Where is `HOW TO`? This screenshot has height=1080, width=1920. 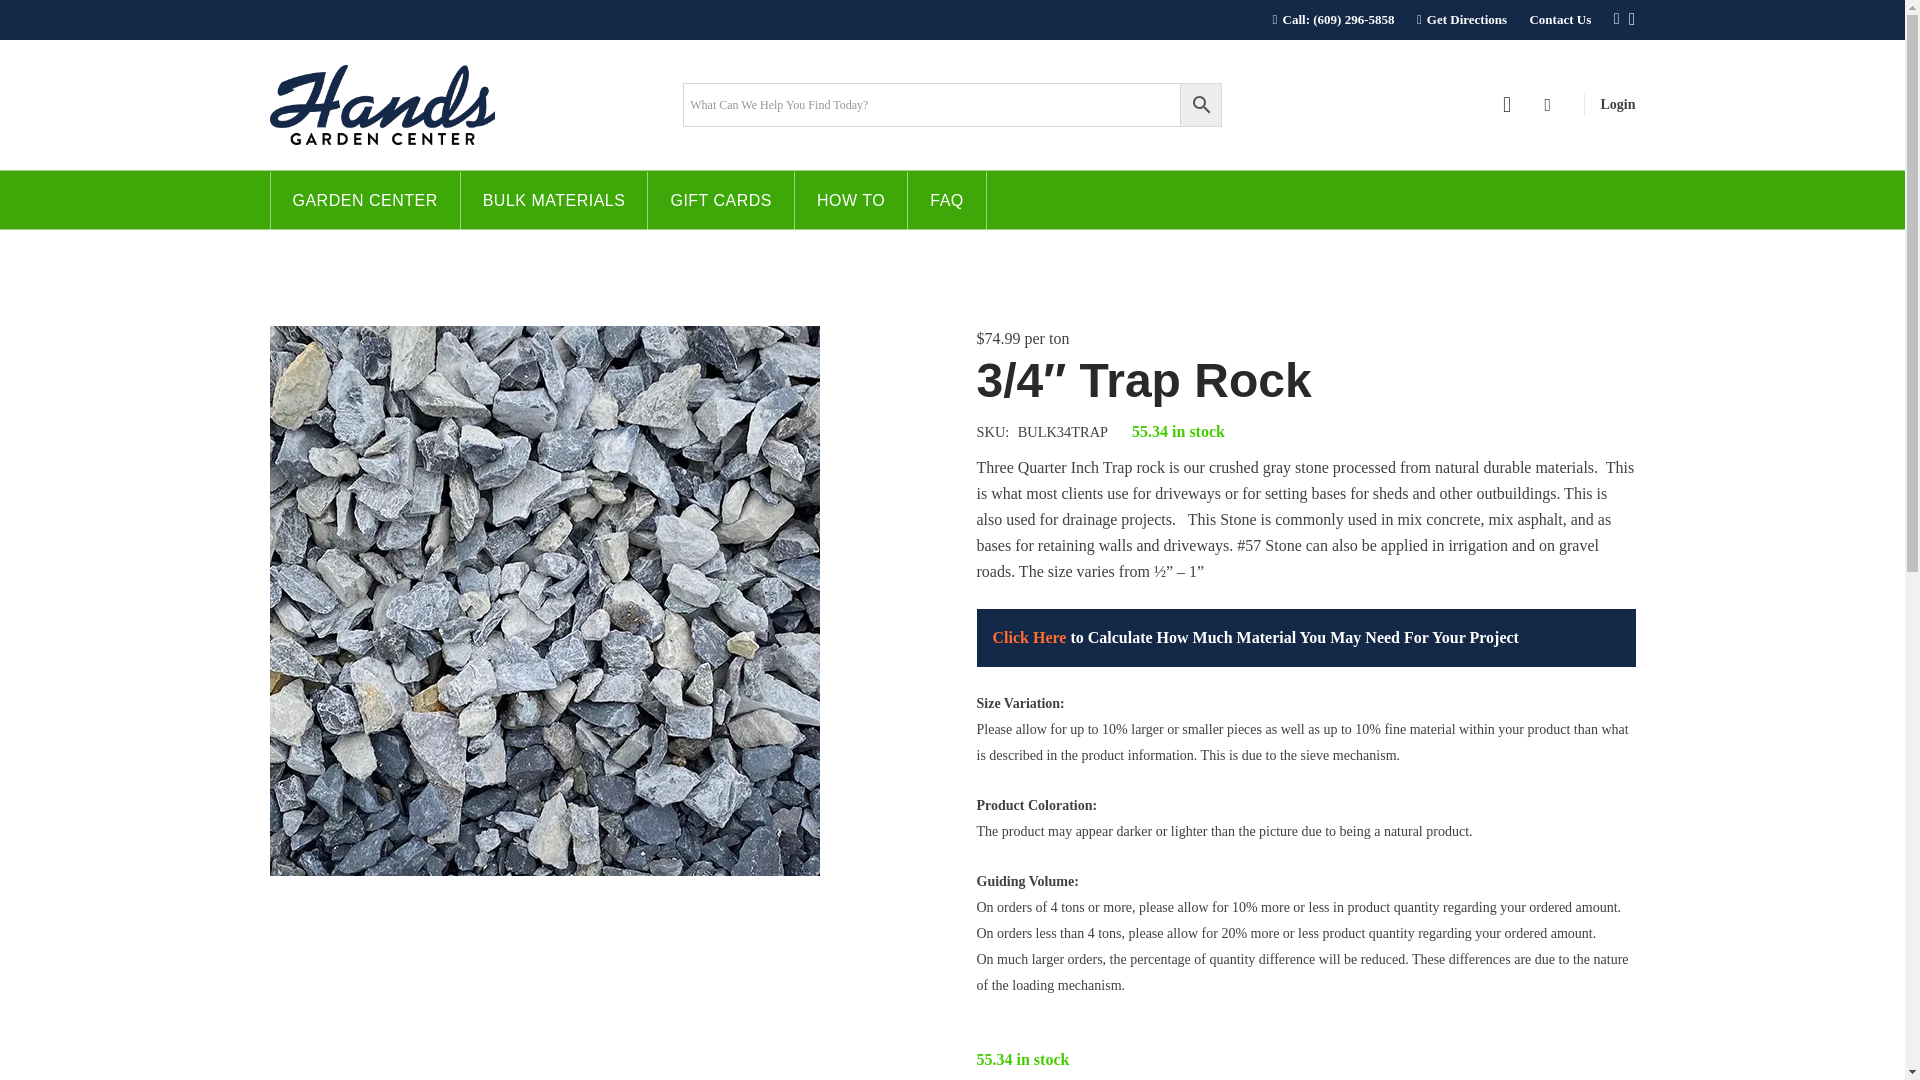
HOW TO is located at coordinates (850, 200).